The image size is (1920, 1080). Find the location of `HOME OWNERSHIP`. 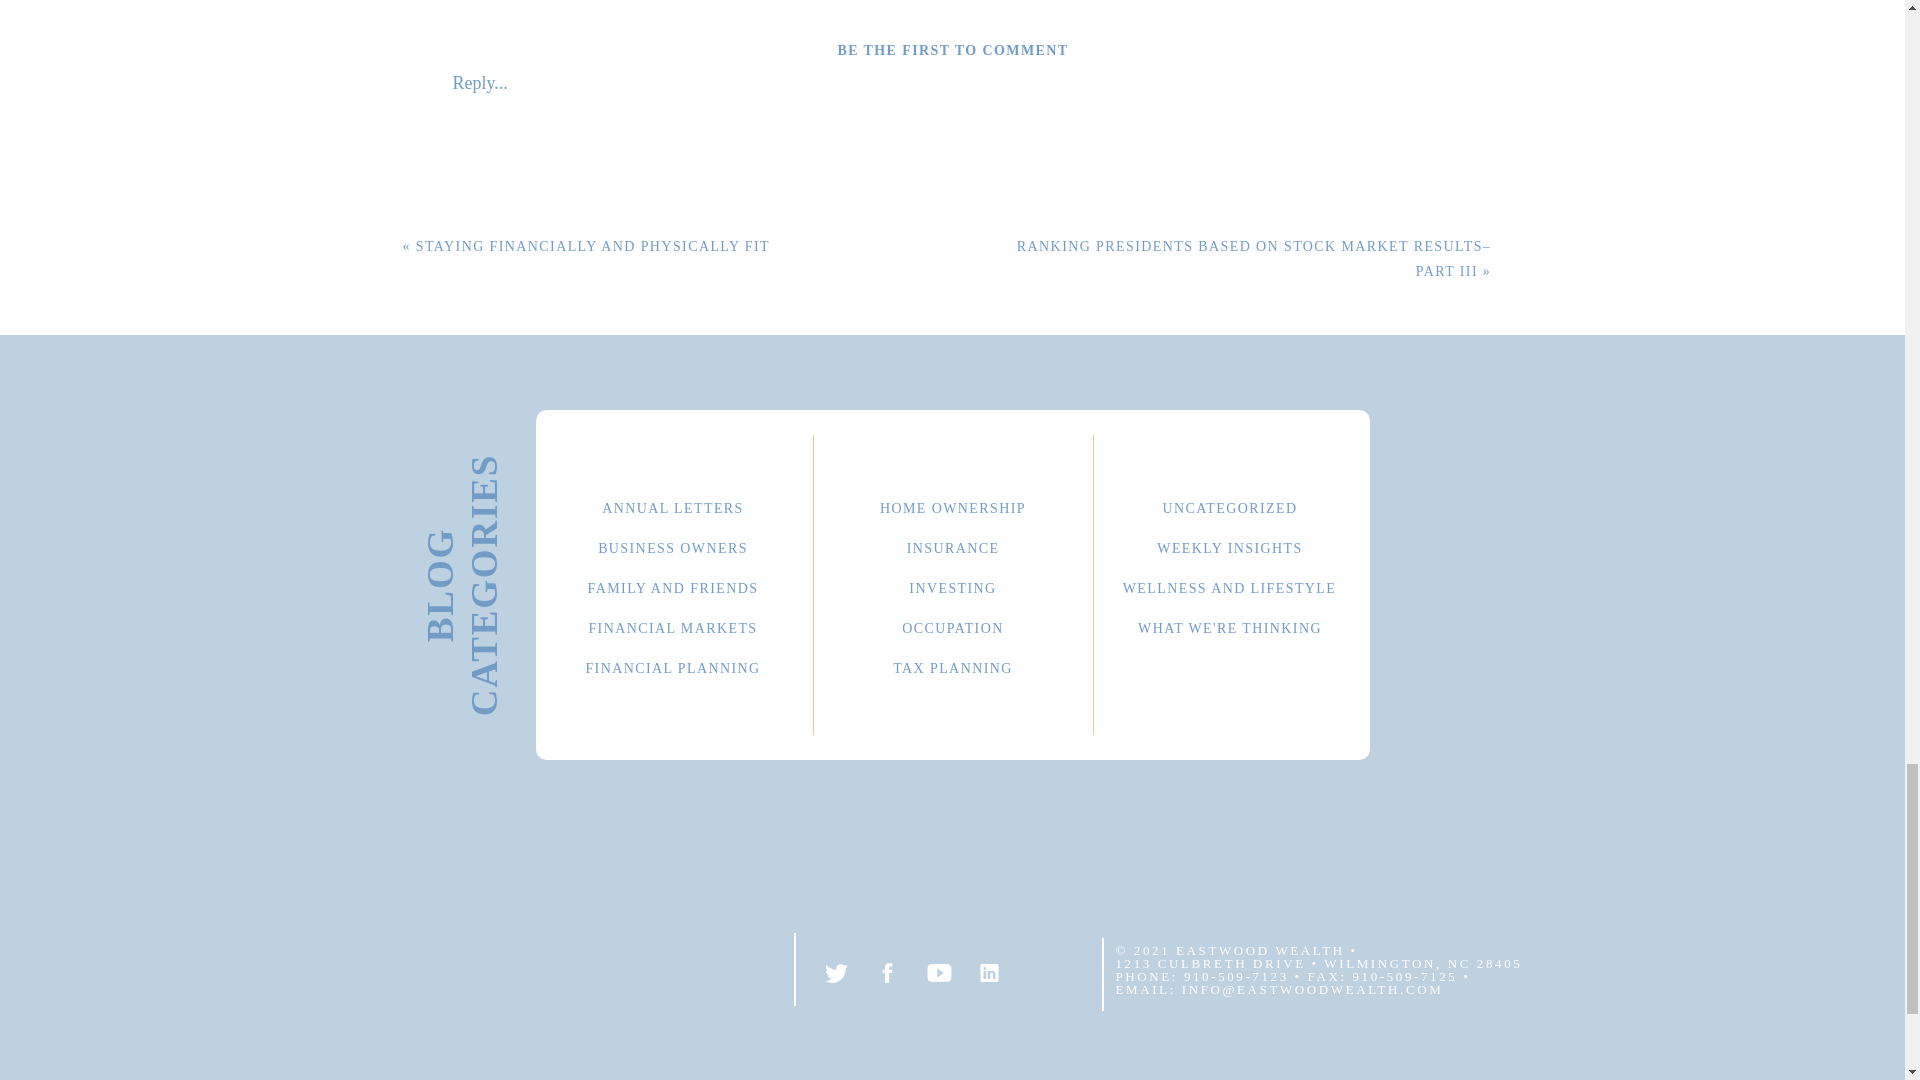

HOME OWNERSHIP is located at coordinates (952, 505).